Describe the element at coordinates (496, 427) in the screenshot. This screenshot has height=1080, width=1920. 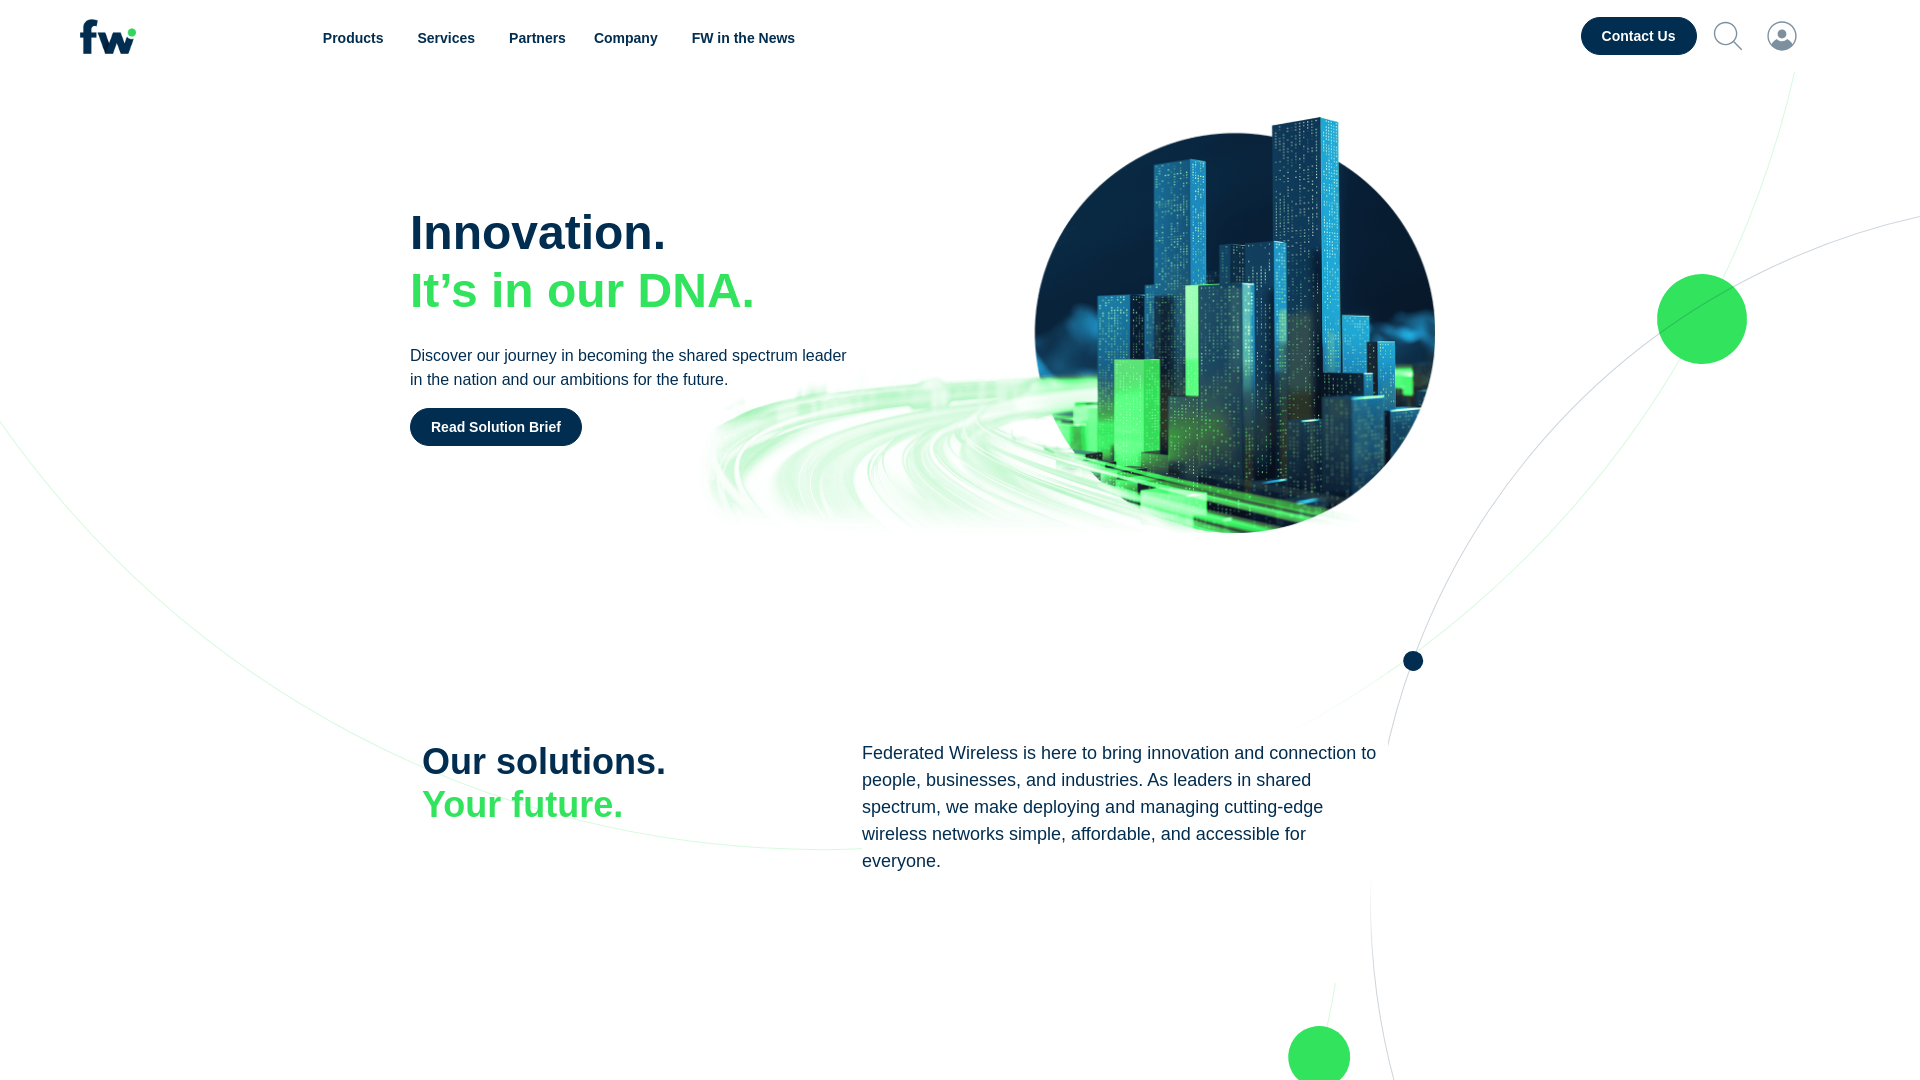
I see `Read Solution Brief` at that location.